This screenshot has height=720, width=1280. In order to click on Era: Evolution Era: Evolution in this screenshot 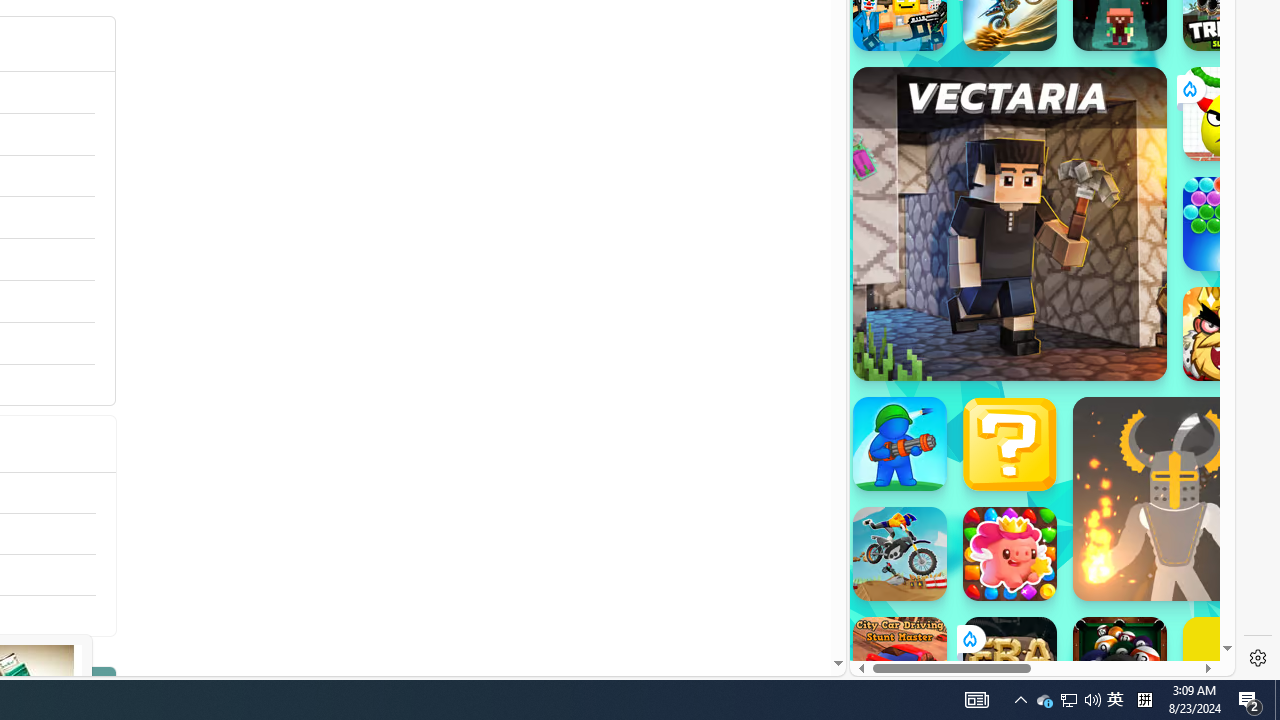, I will do `click(1010, 664)`.